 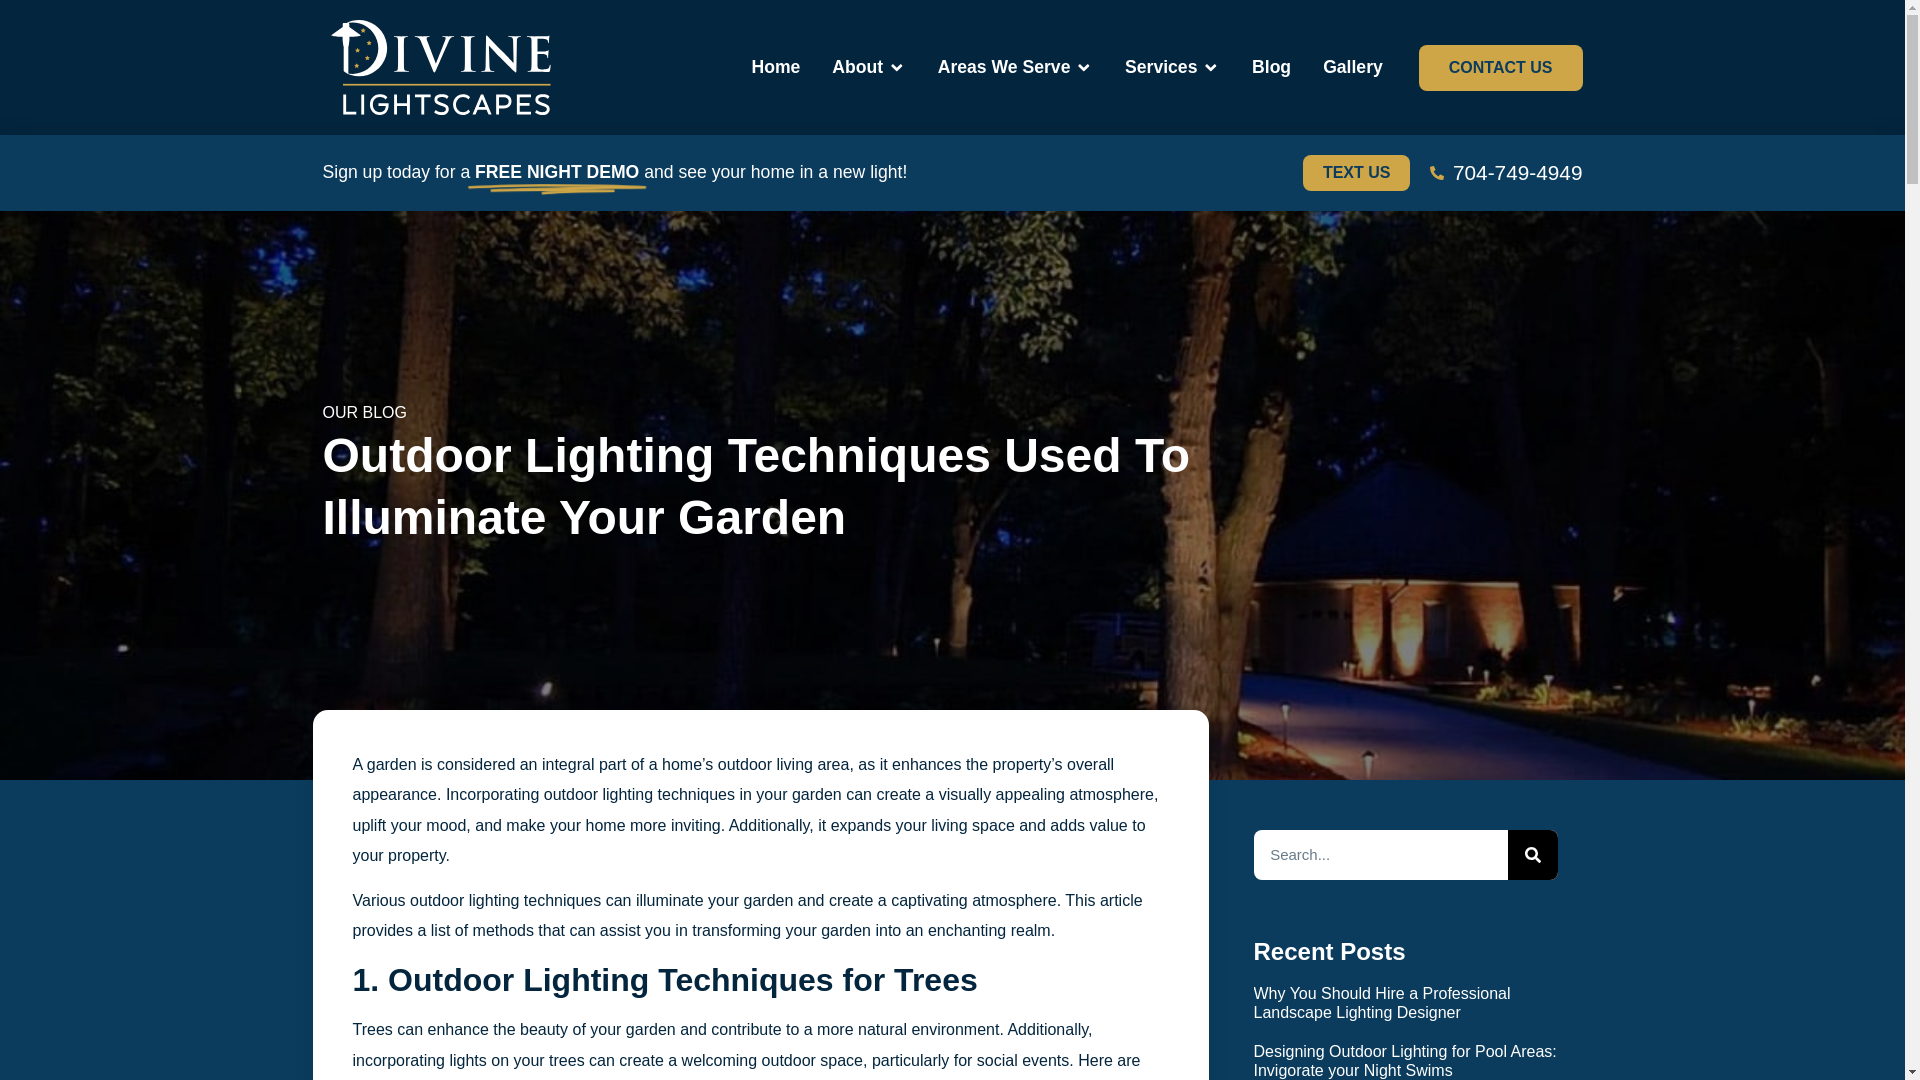 What do you see at coordinates (857, 66) in the screenshot?
I see `About` at bounding box center [857, 66].